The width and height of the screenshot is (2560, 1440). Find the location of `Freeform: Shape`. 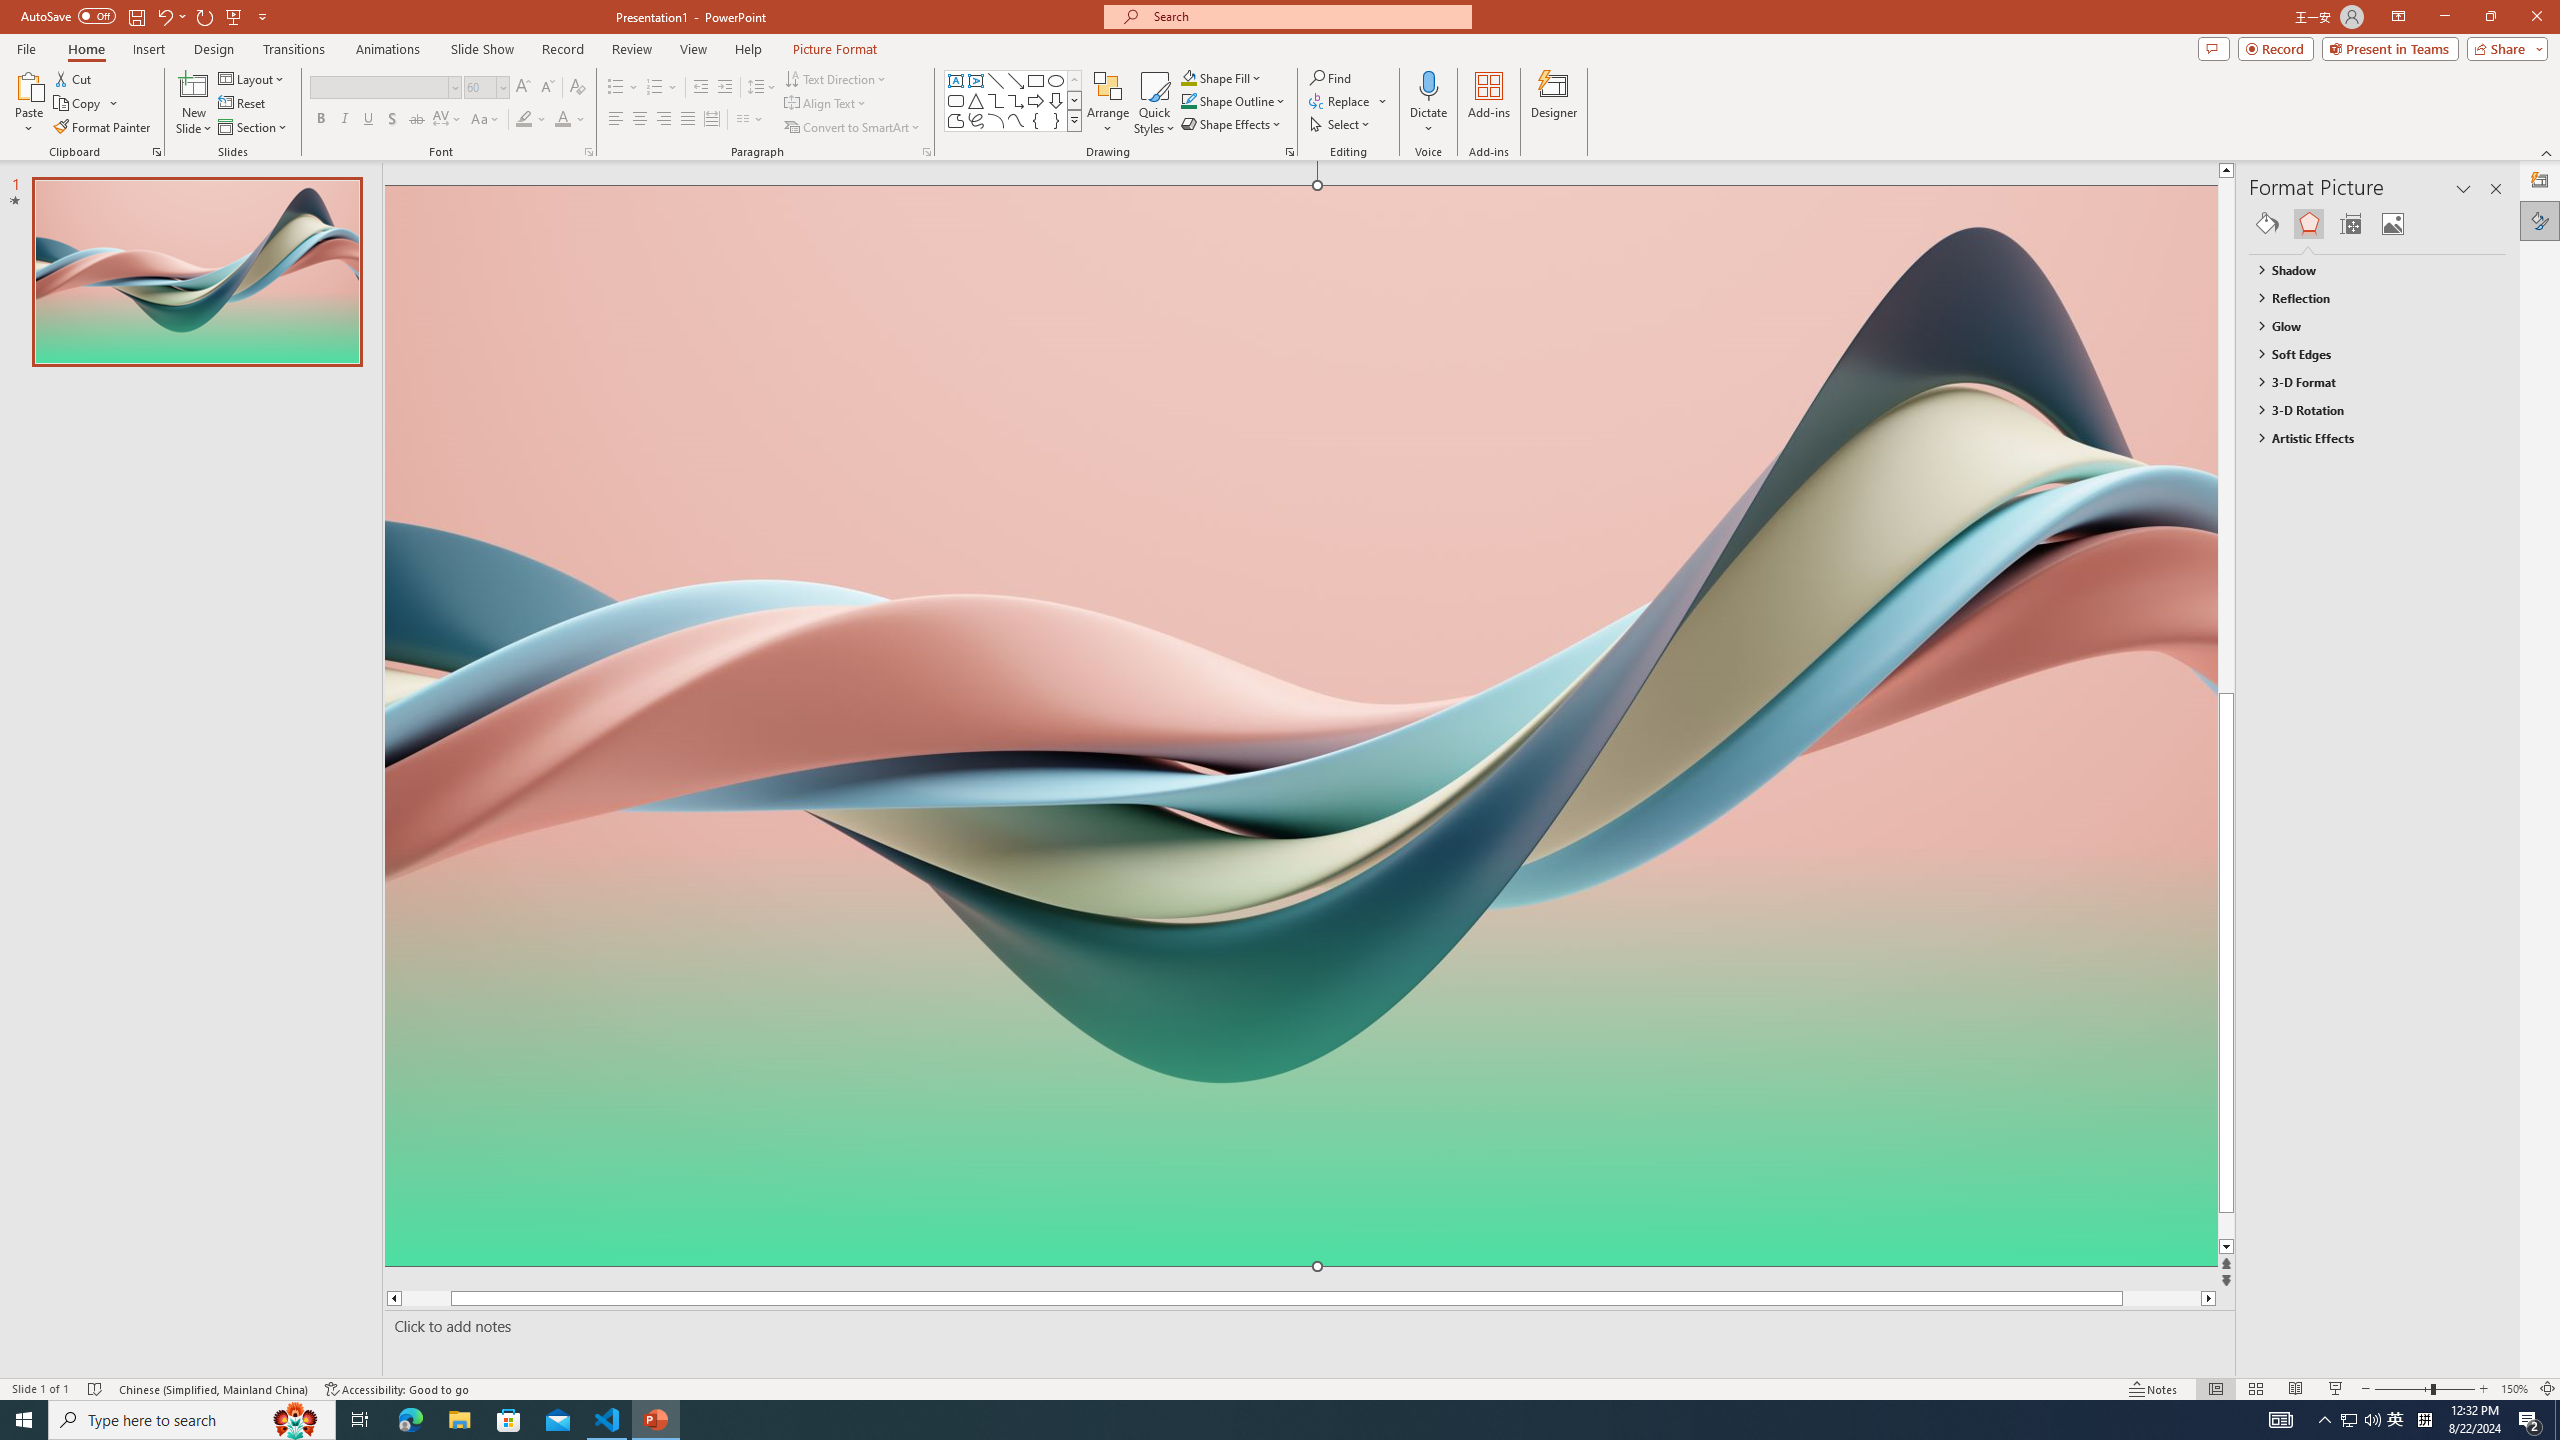

Freeform: Shape is located at coordinates (956, 120).